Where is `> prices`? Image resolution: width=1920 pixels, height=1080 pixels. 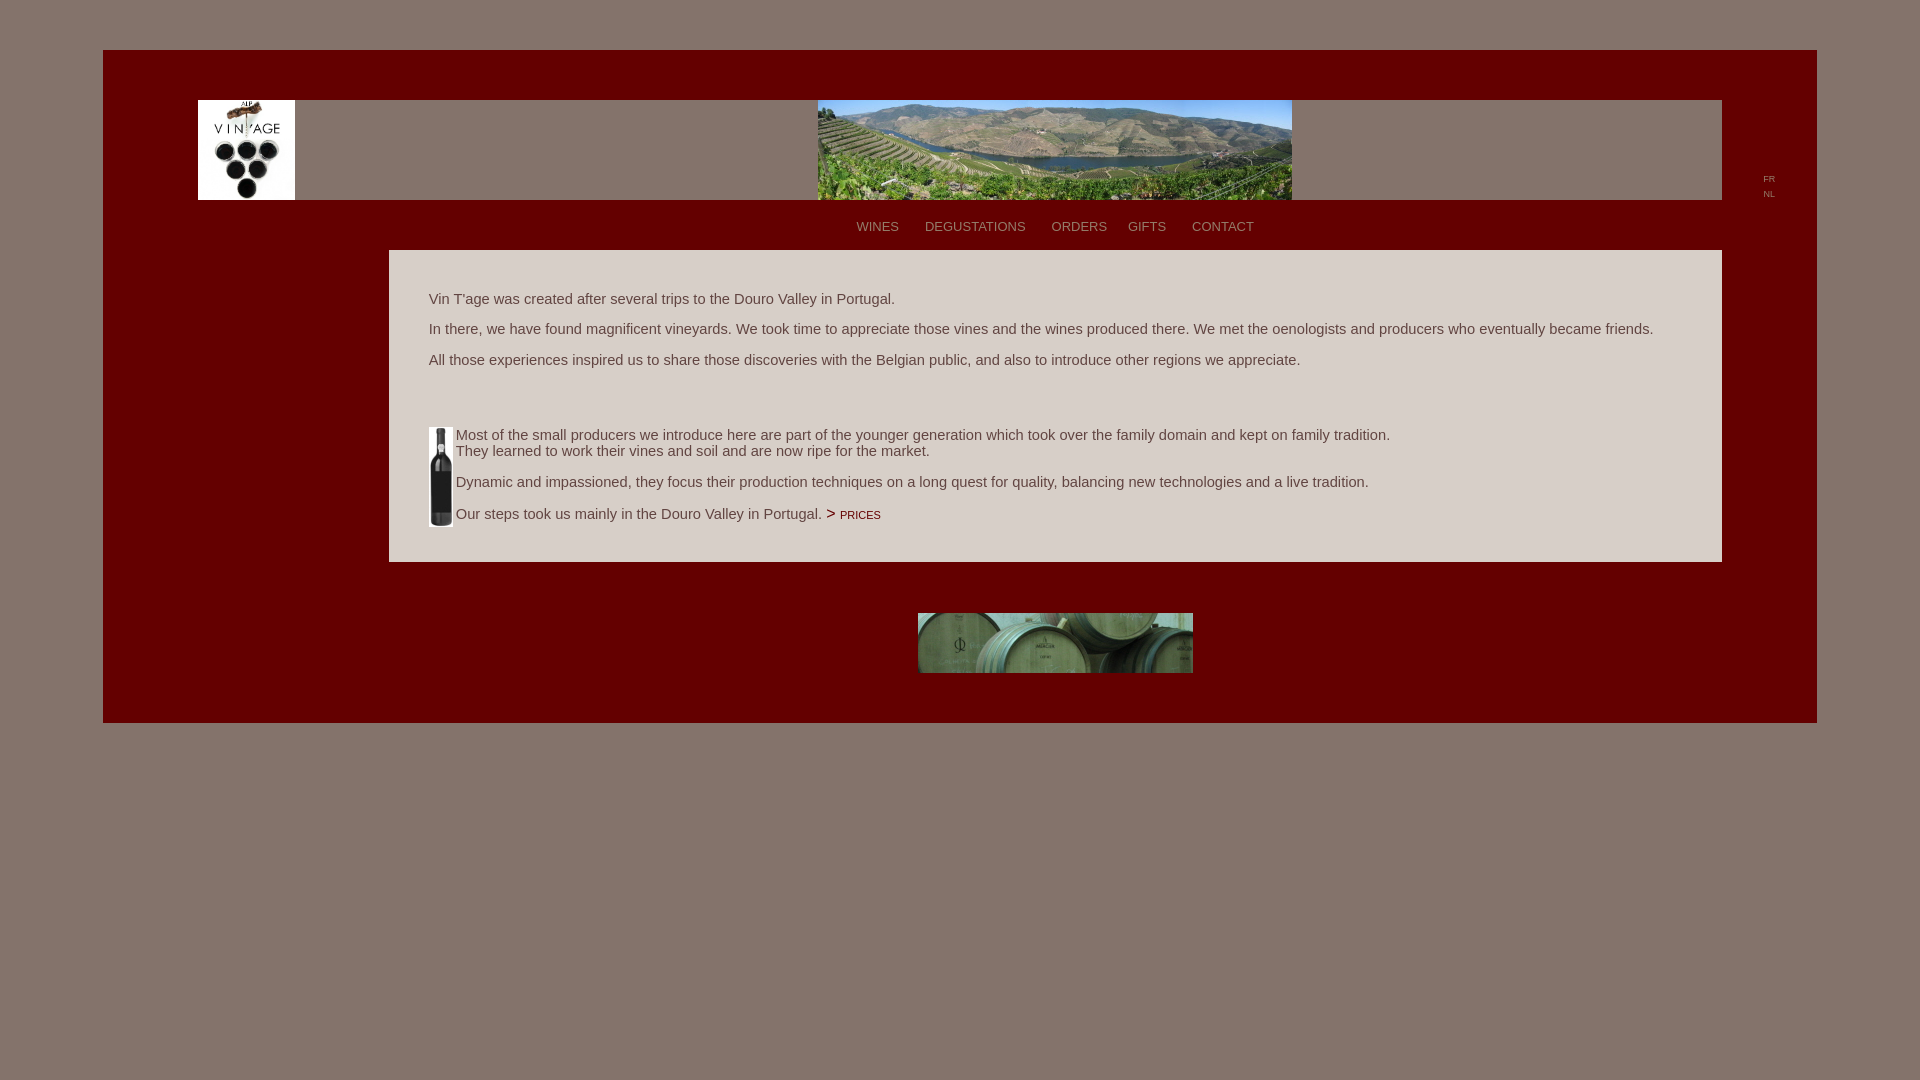 > prices is located at coordinates (854, 514).